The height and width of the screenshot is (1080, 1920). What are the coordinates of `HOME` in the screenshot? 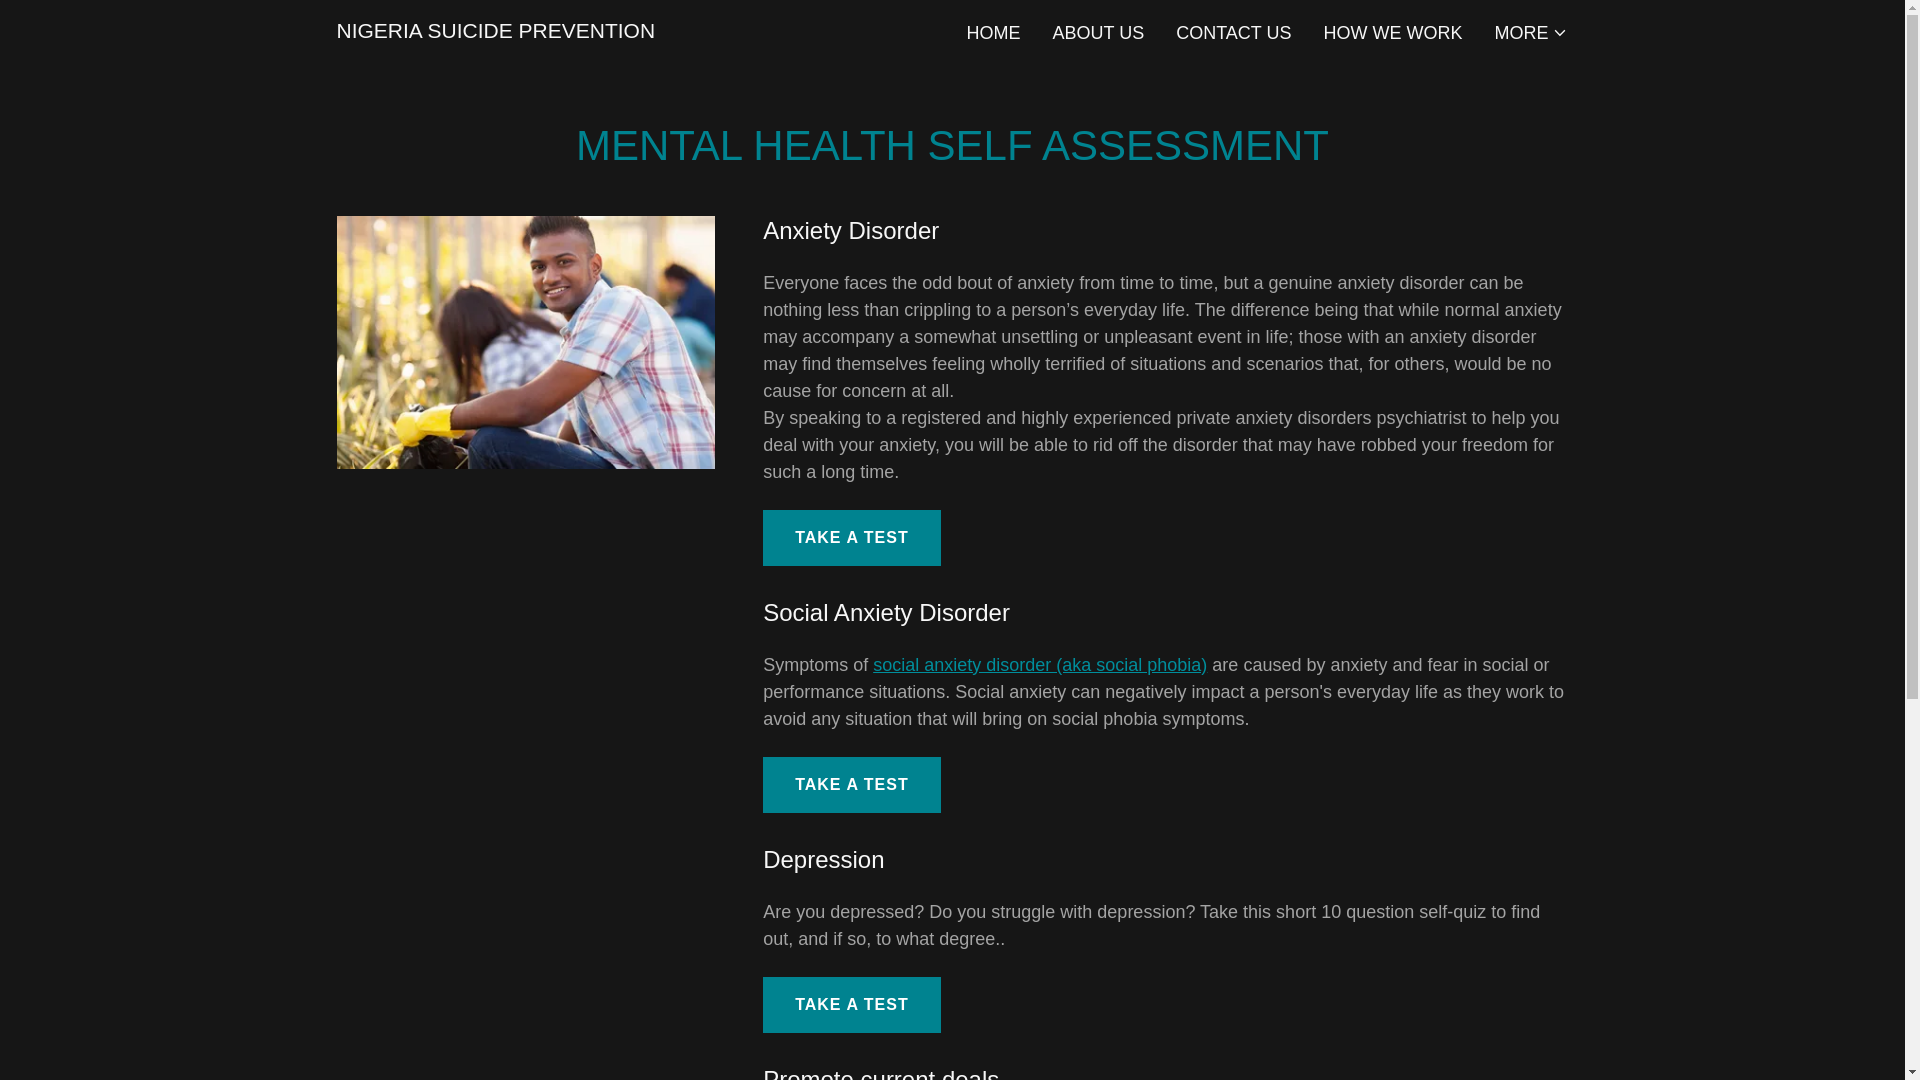 It's located at (992, 32).